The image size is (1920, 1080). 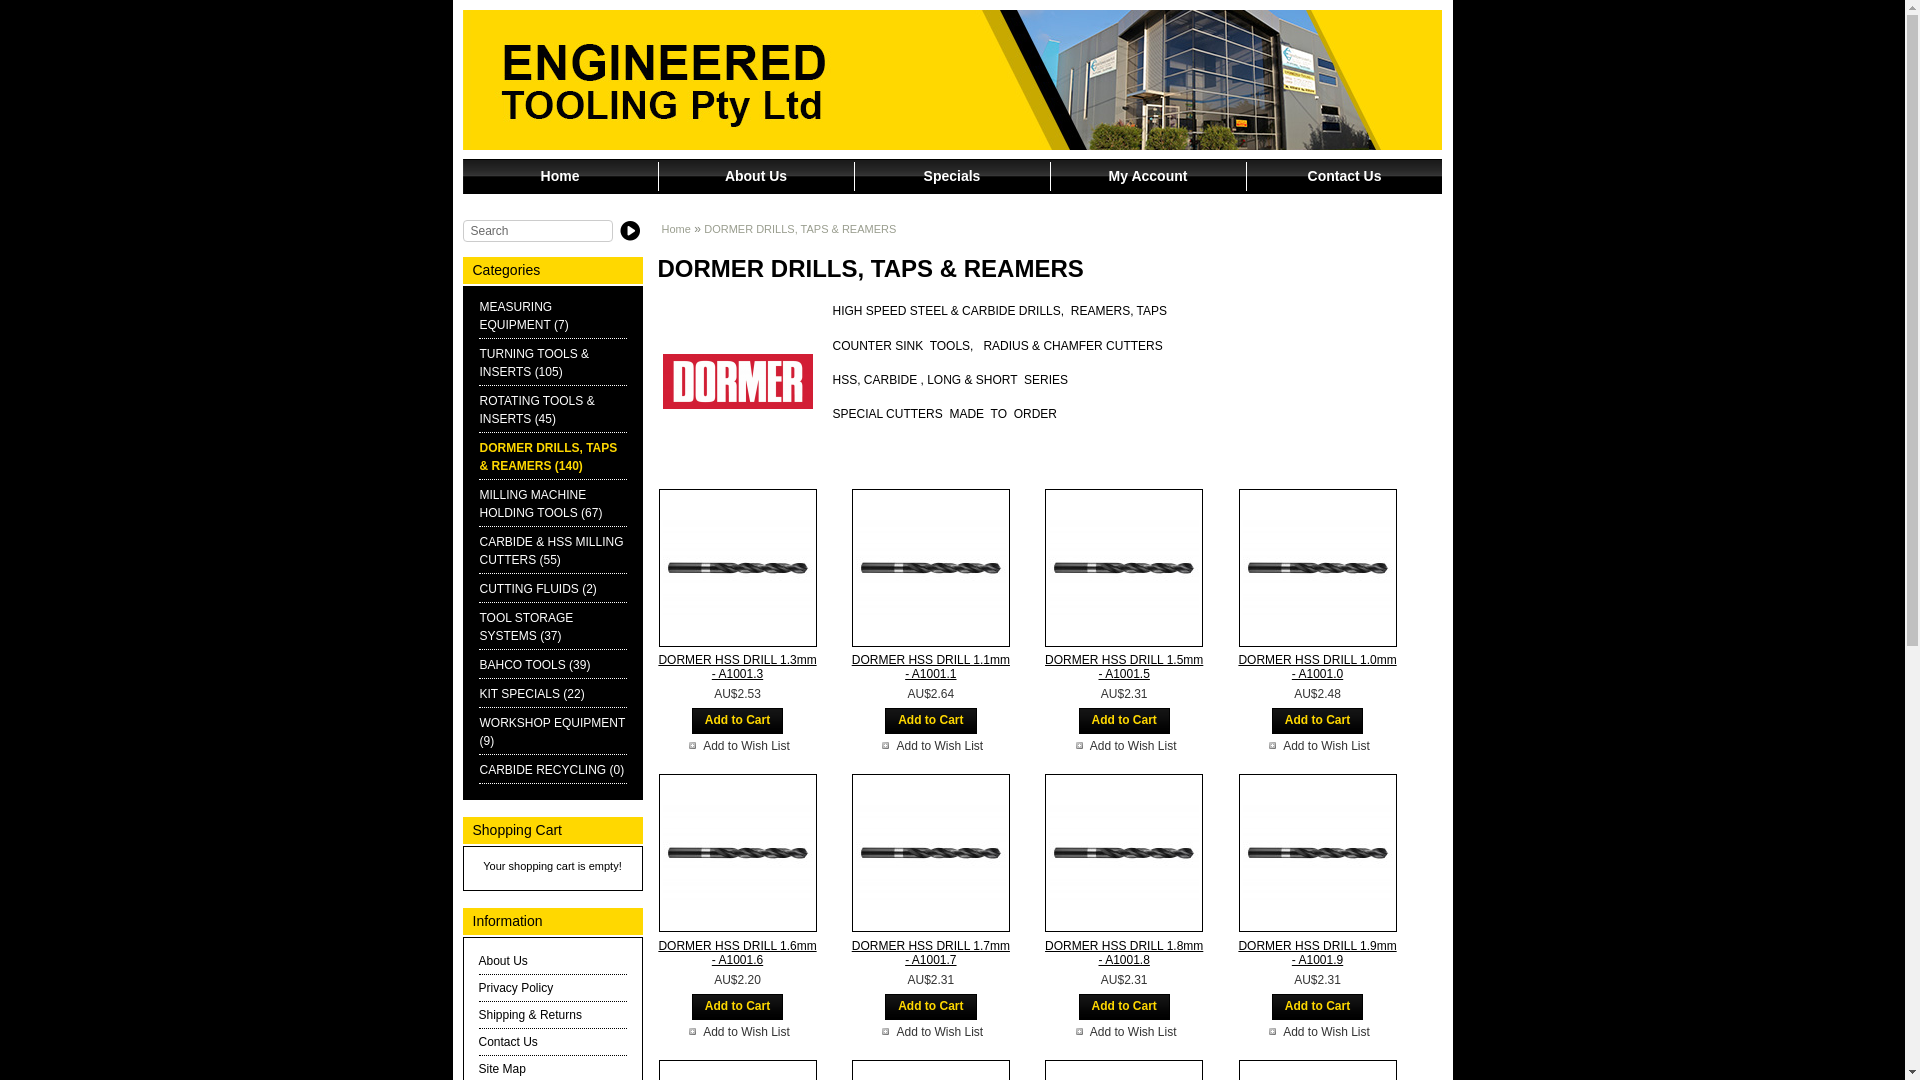 What do you see at coordinates (930, 1032) in the screenshot?
I see `Add to Wish List` at bounding box center [930, 1032].